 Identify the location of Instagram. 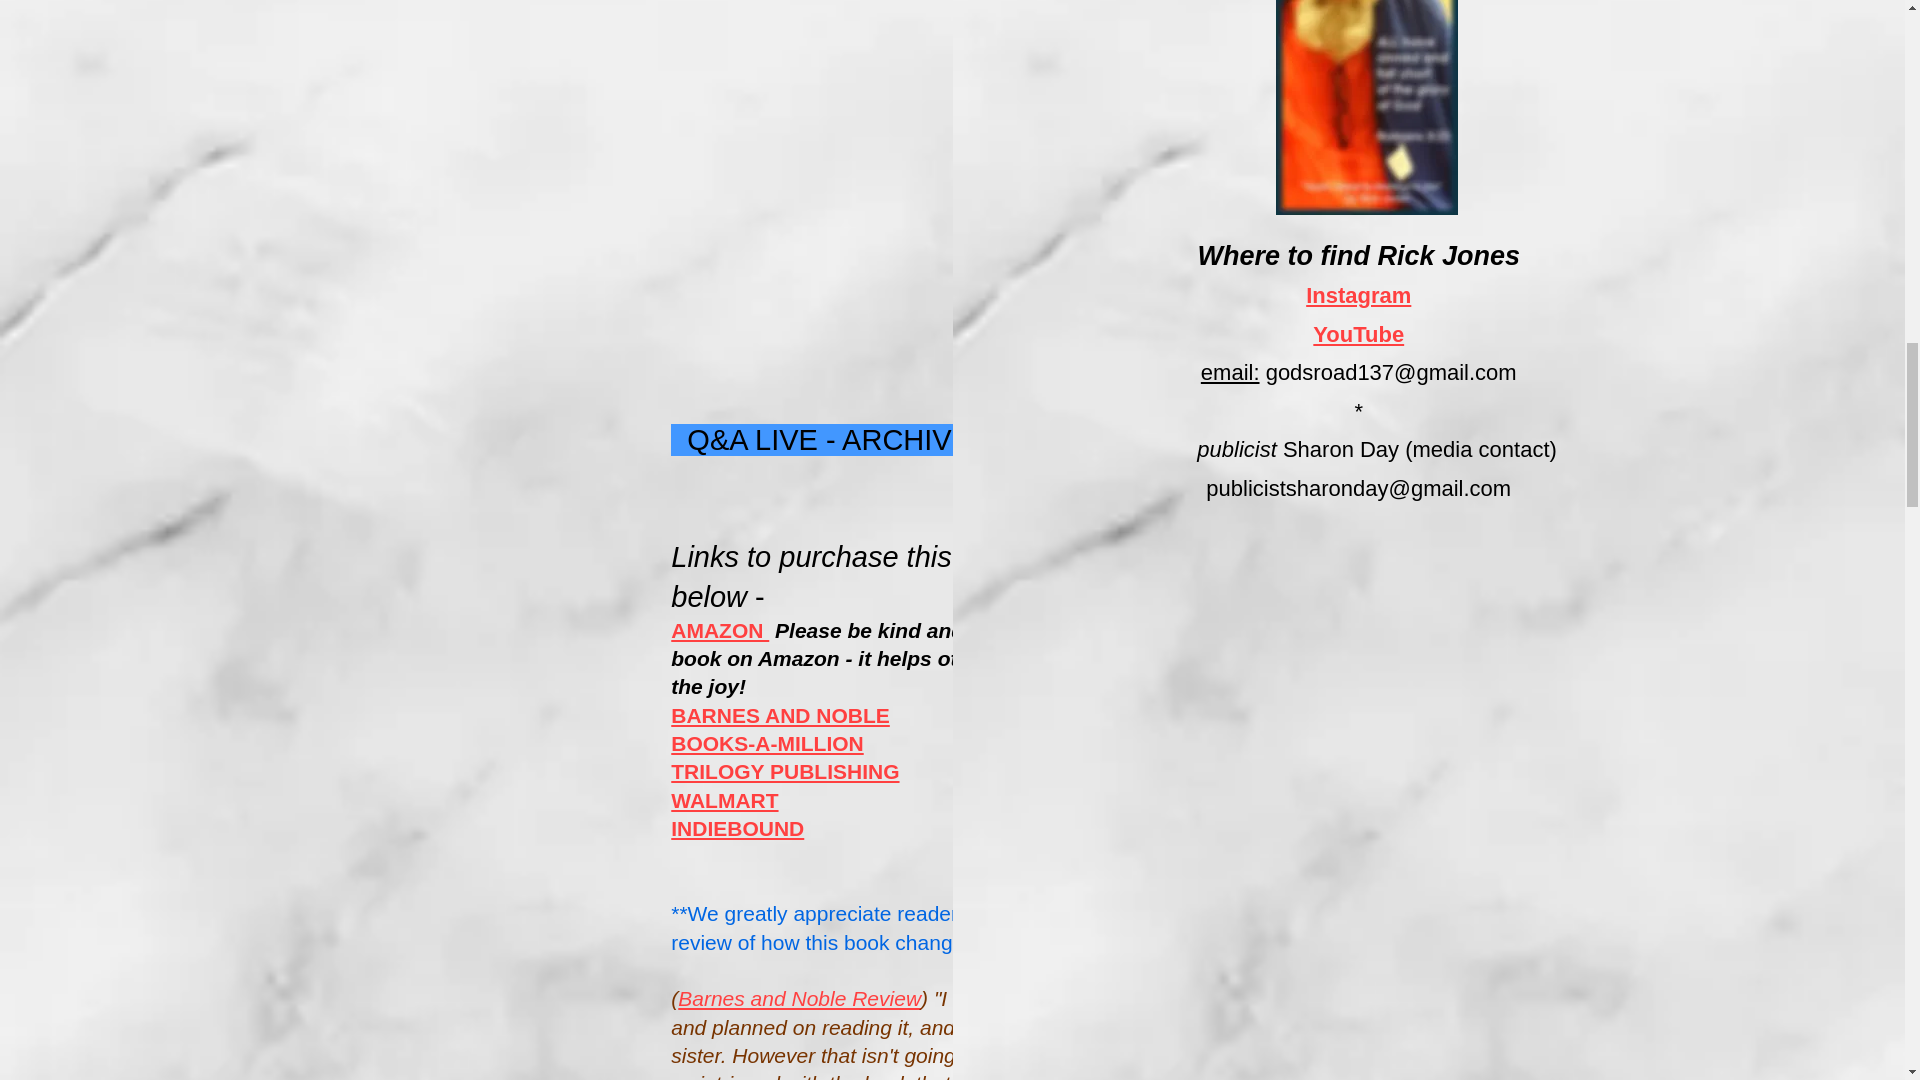
(1358, 294).